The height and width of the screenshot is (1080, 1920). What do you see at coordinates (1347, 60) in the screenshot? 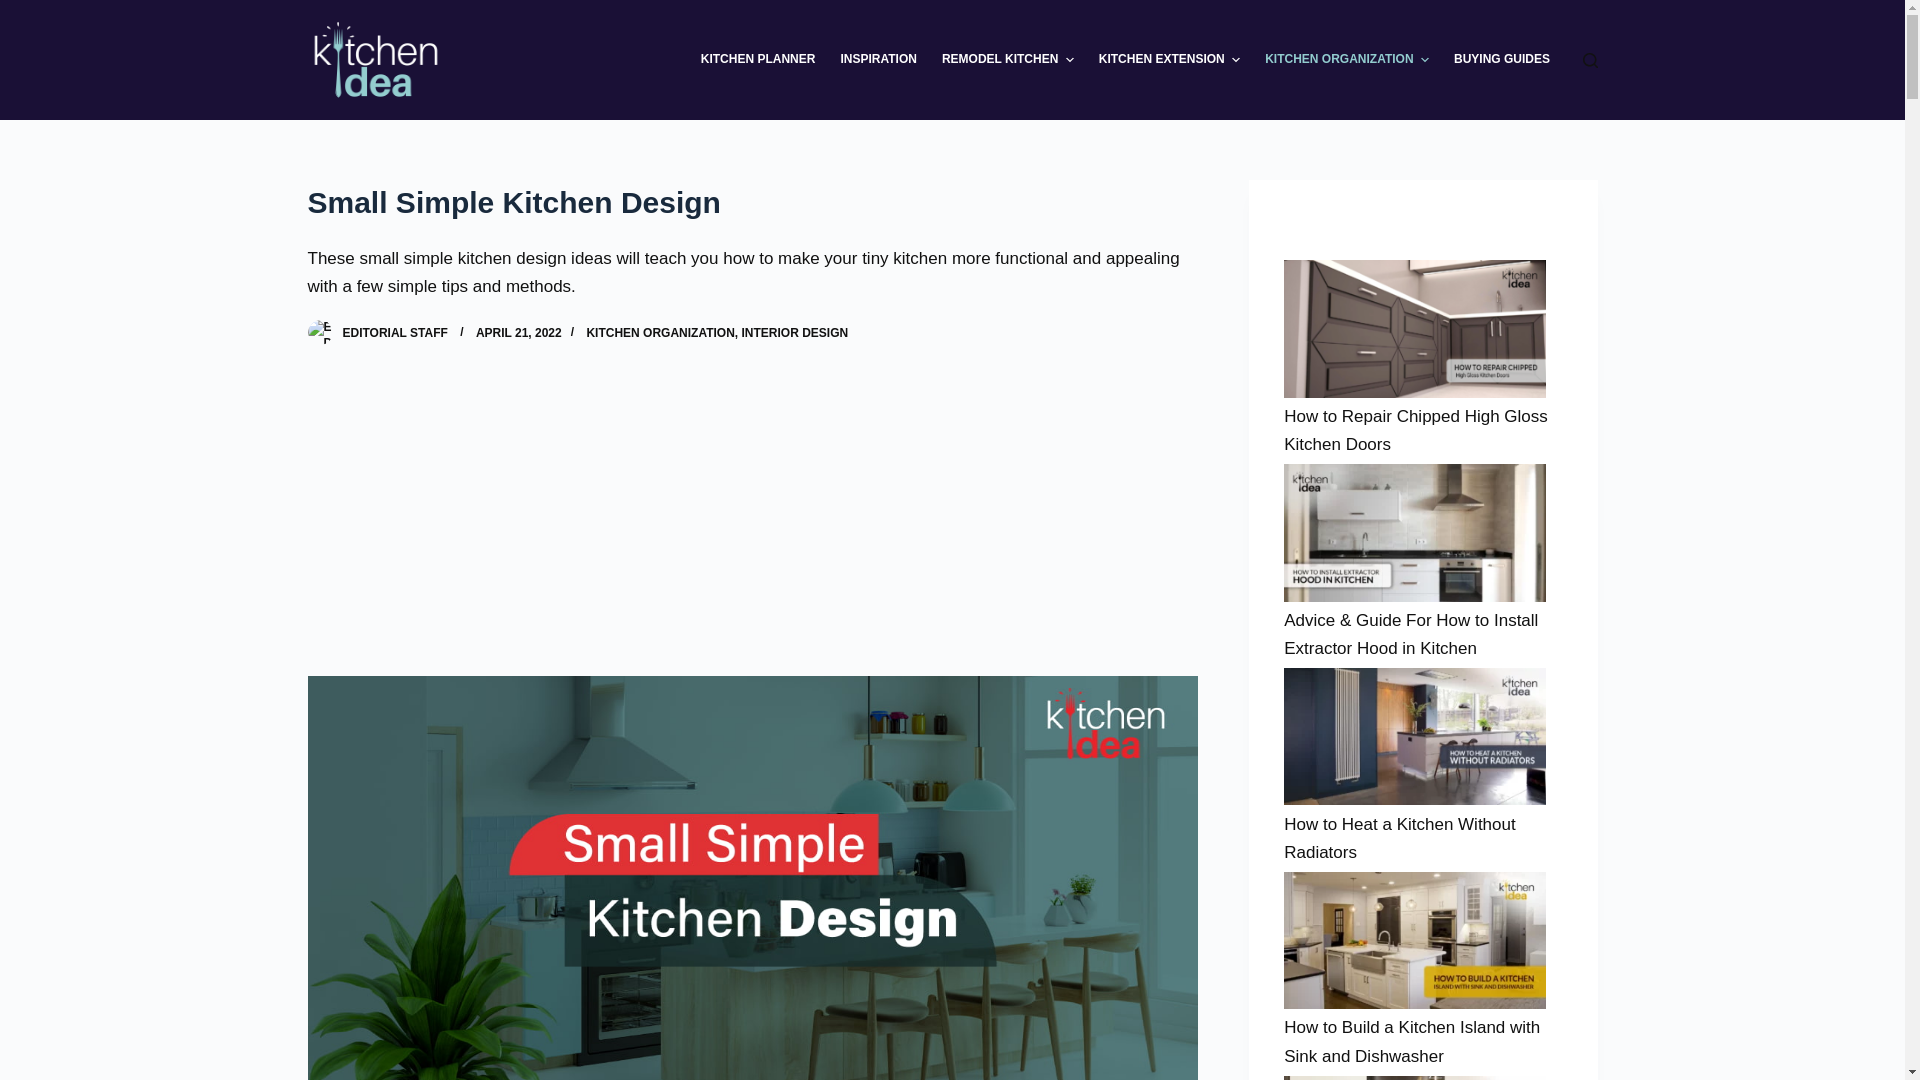
I see `KITCHEN ORGANIZATION` at bounding box center [1347, 60].